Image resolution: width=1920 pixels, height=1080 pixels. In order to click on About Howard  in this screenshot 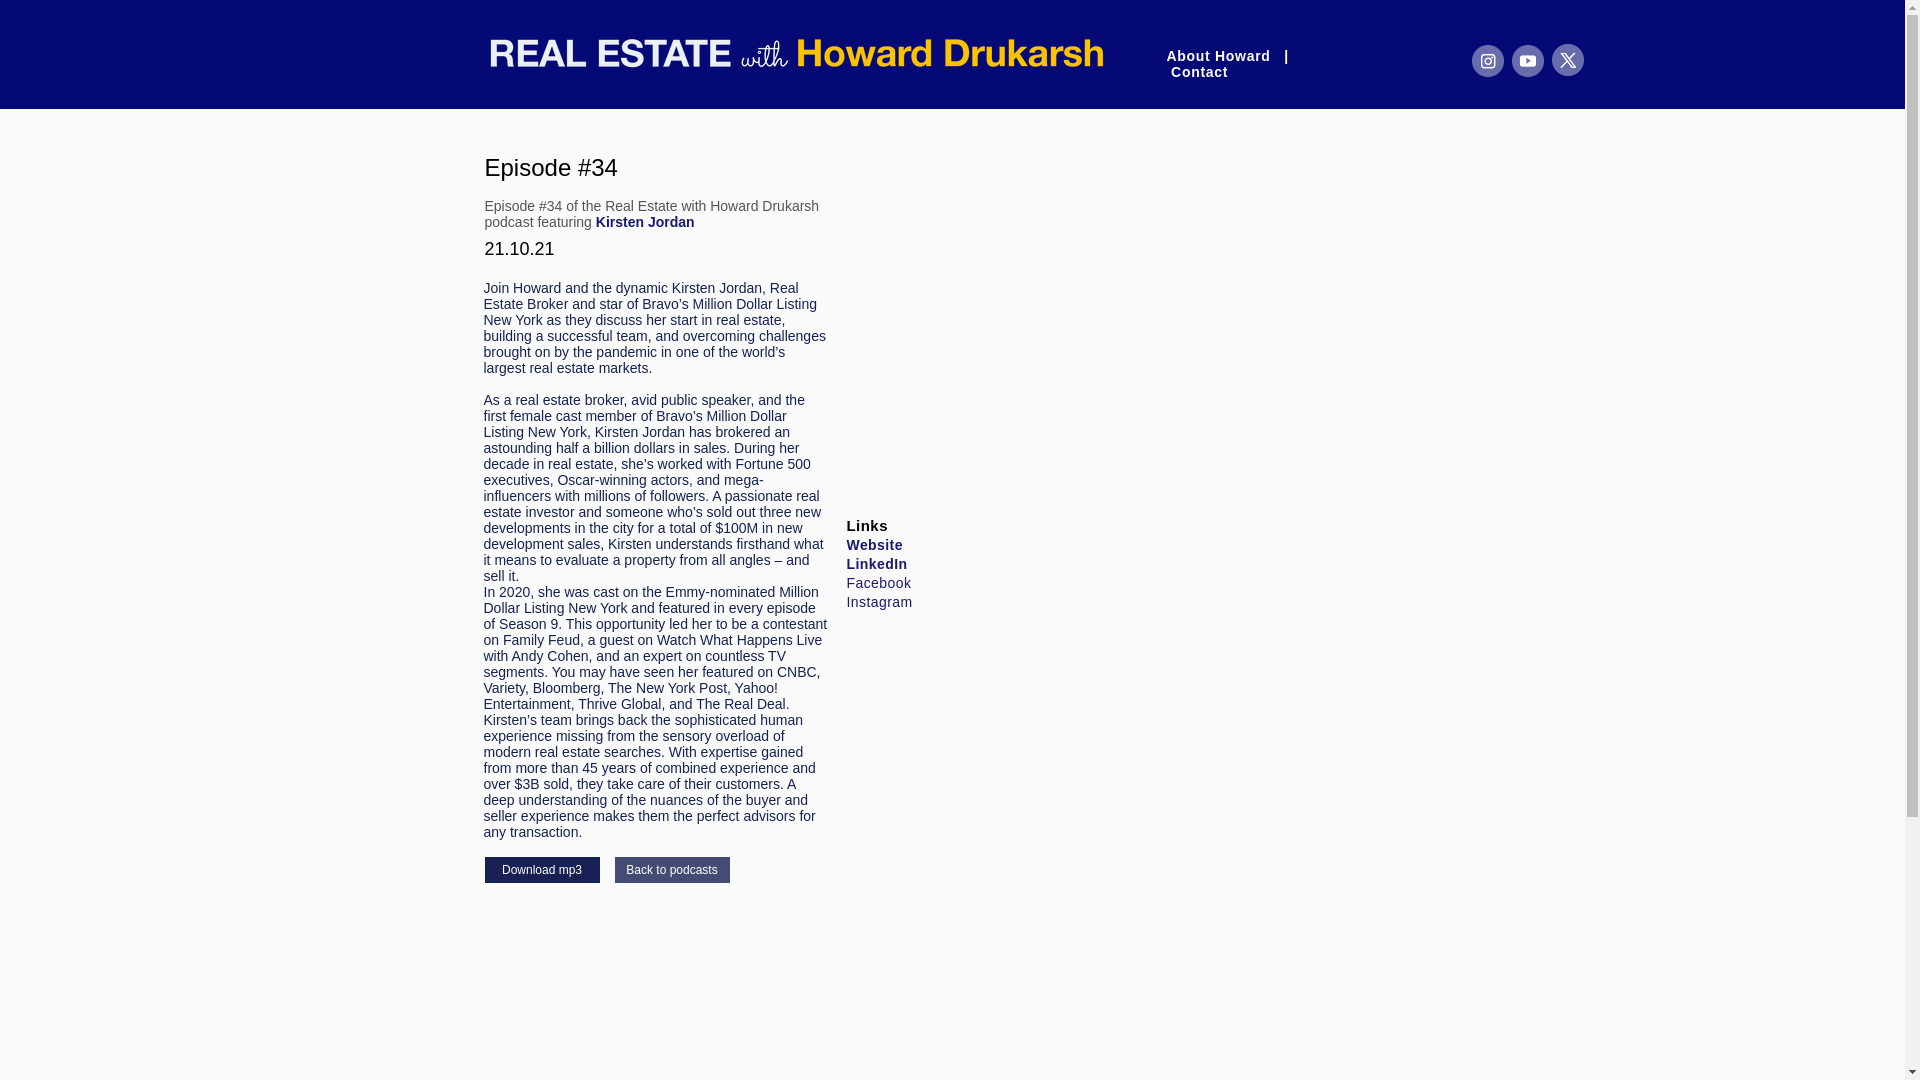, I will do `click(1220, 55)`.